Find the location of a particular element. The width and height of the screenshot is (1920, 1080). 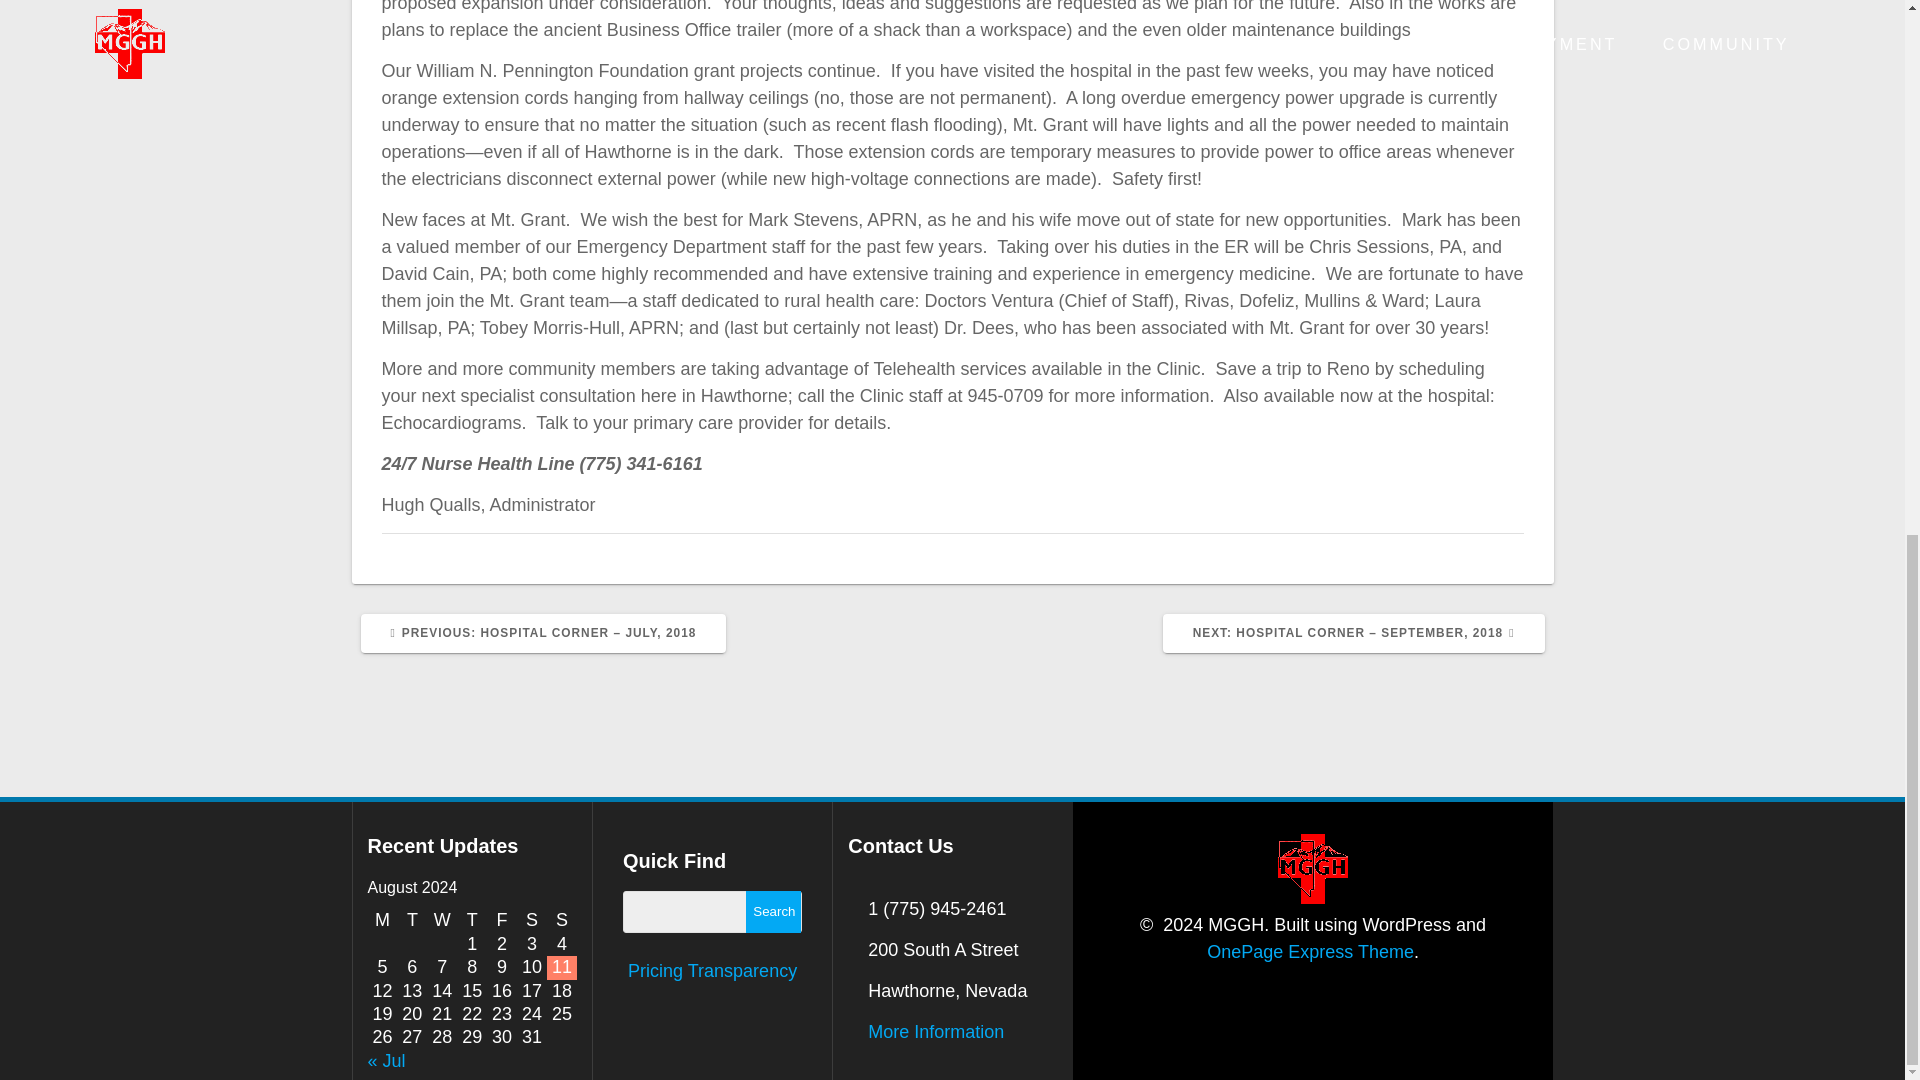

Saturday is located at coordinates (532, 920).